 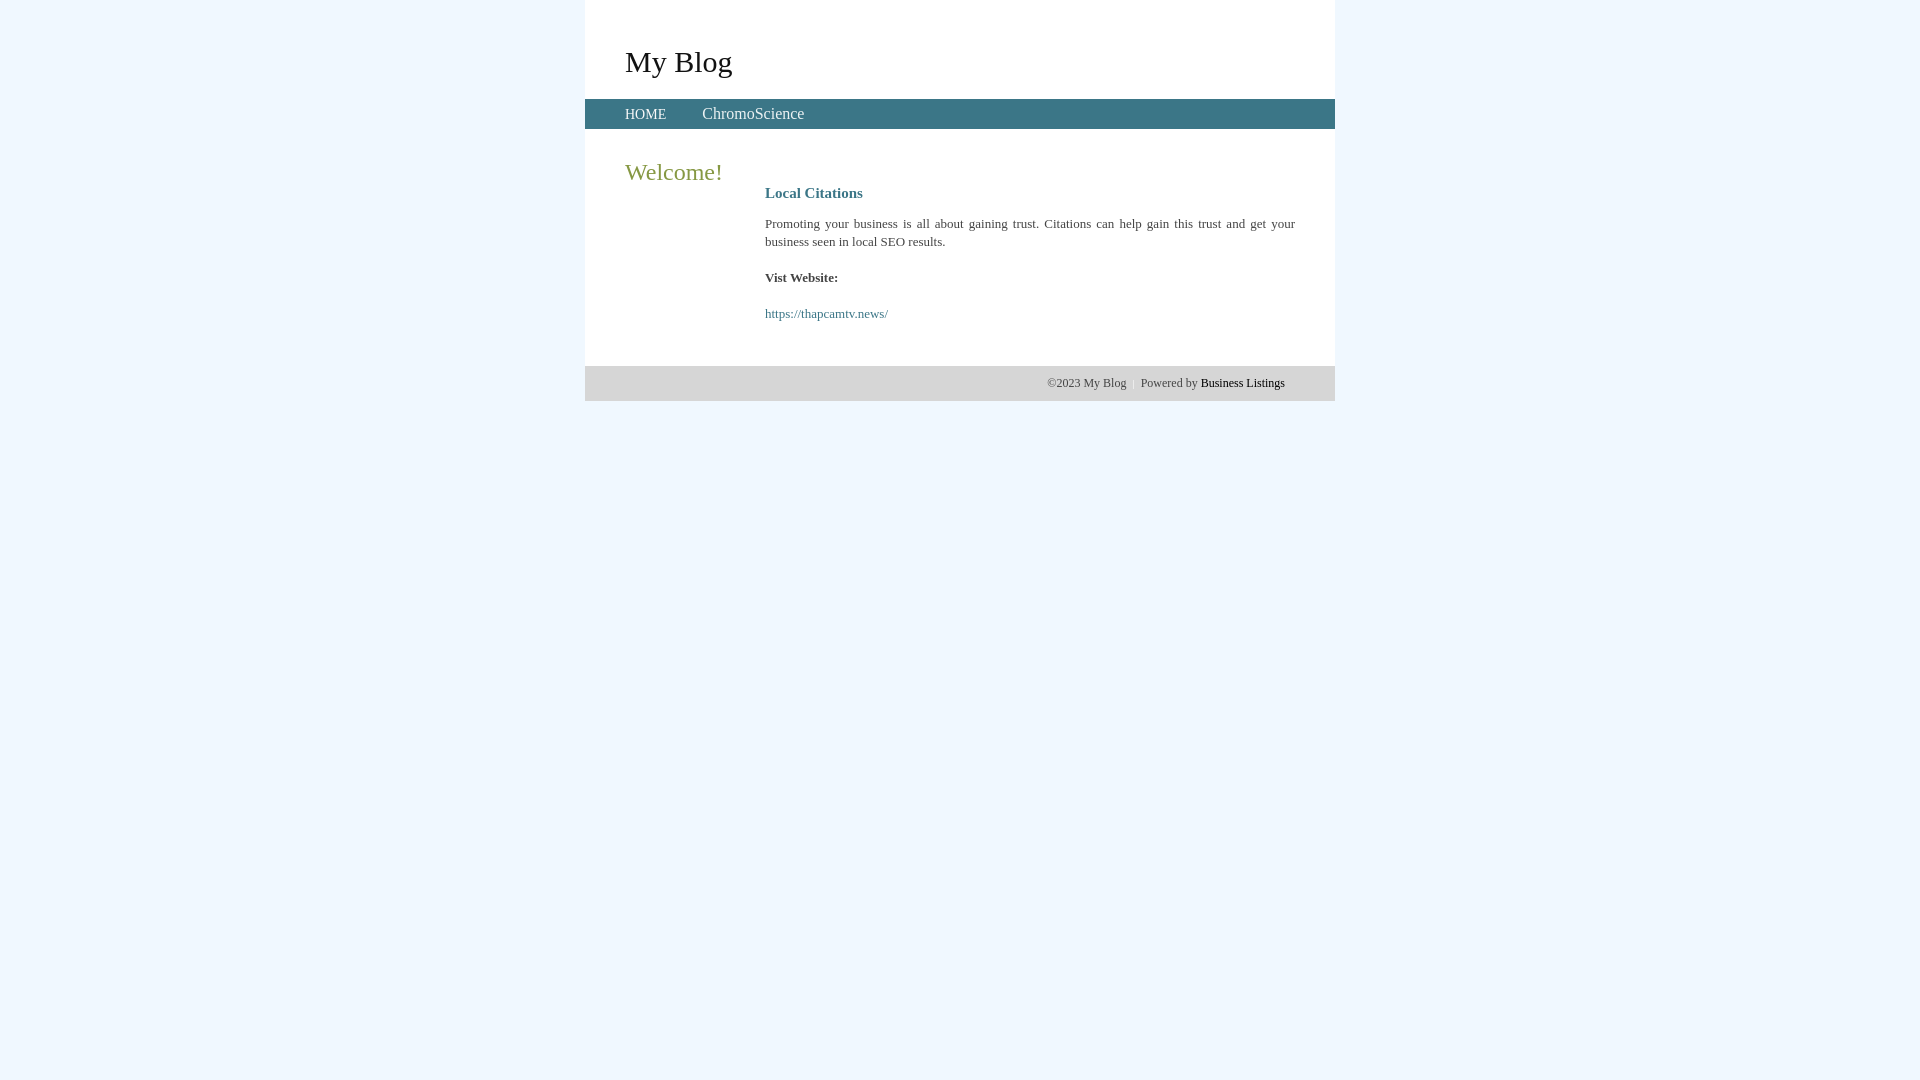 What do you see at coordinates (826, 314) in the screenshot?
I see `https://thapcamtv.news/` at bounding box center [826, 314].